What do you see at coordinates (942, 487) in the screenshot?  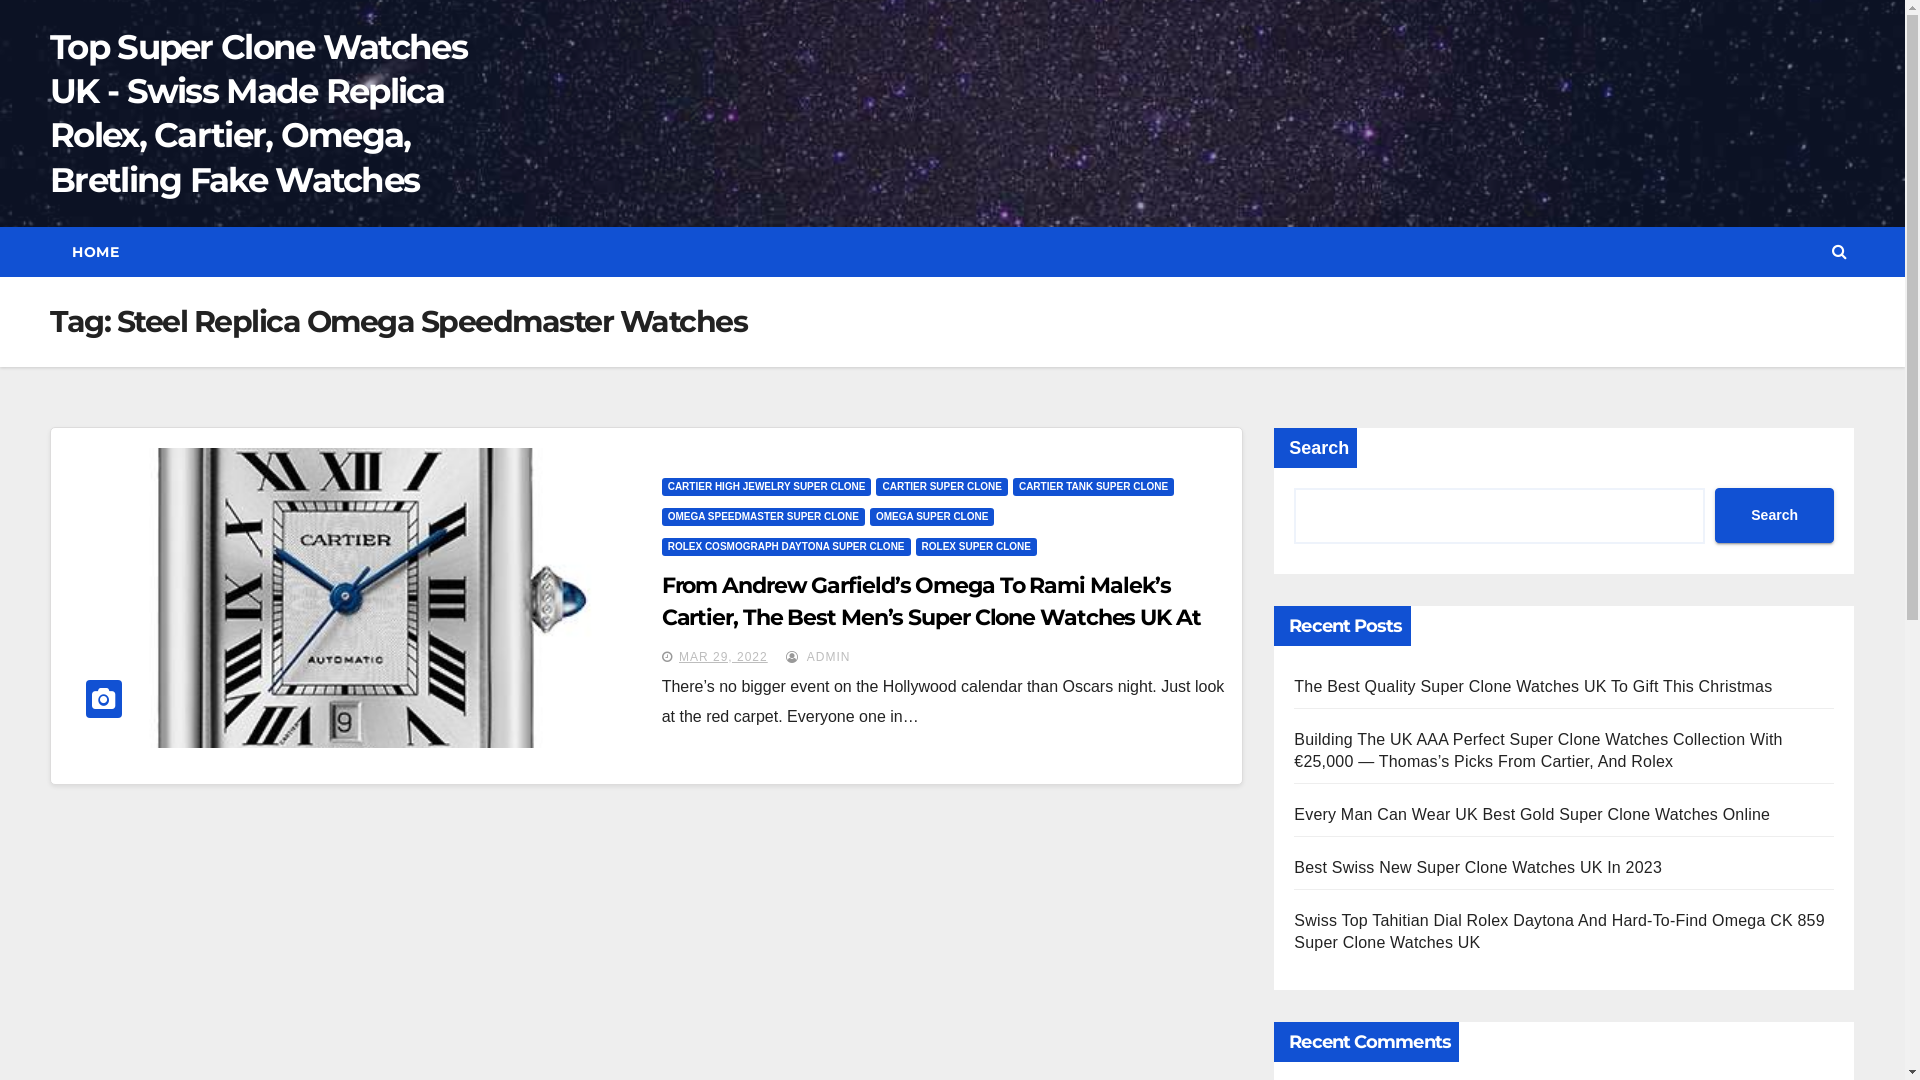 I see `CARTIER SUPER CLONE` at bounding box center [942, 487].